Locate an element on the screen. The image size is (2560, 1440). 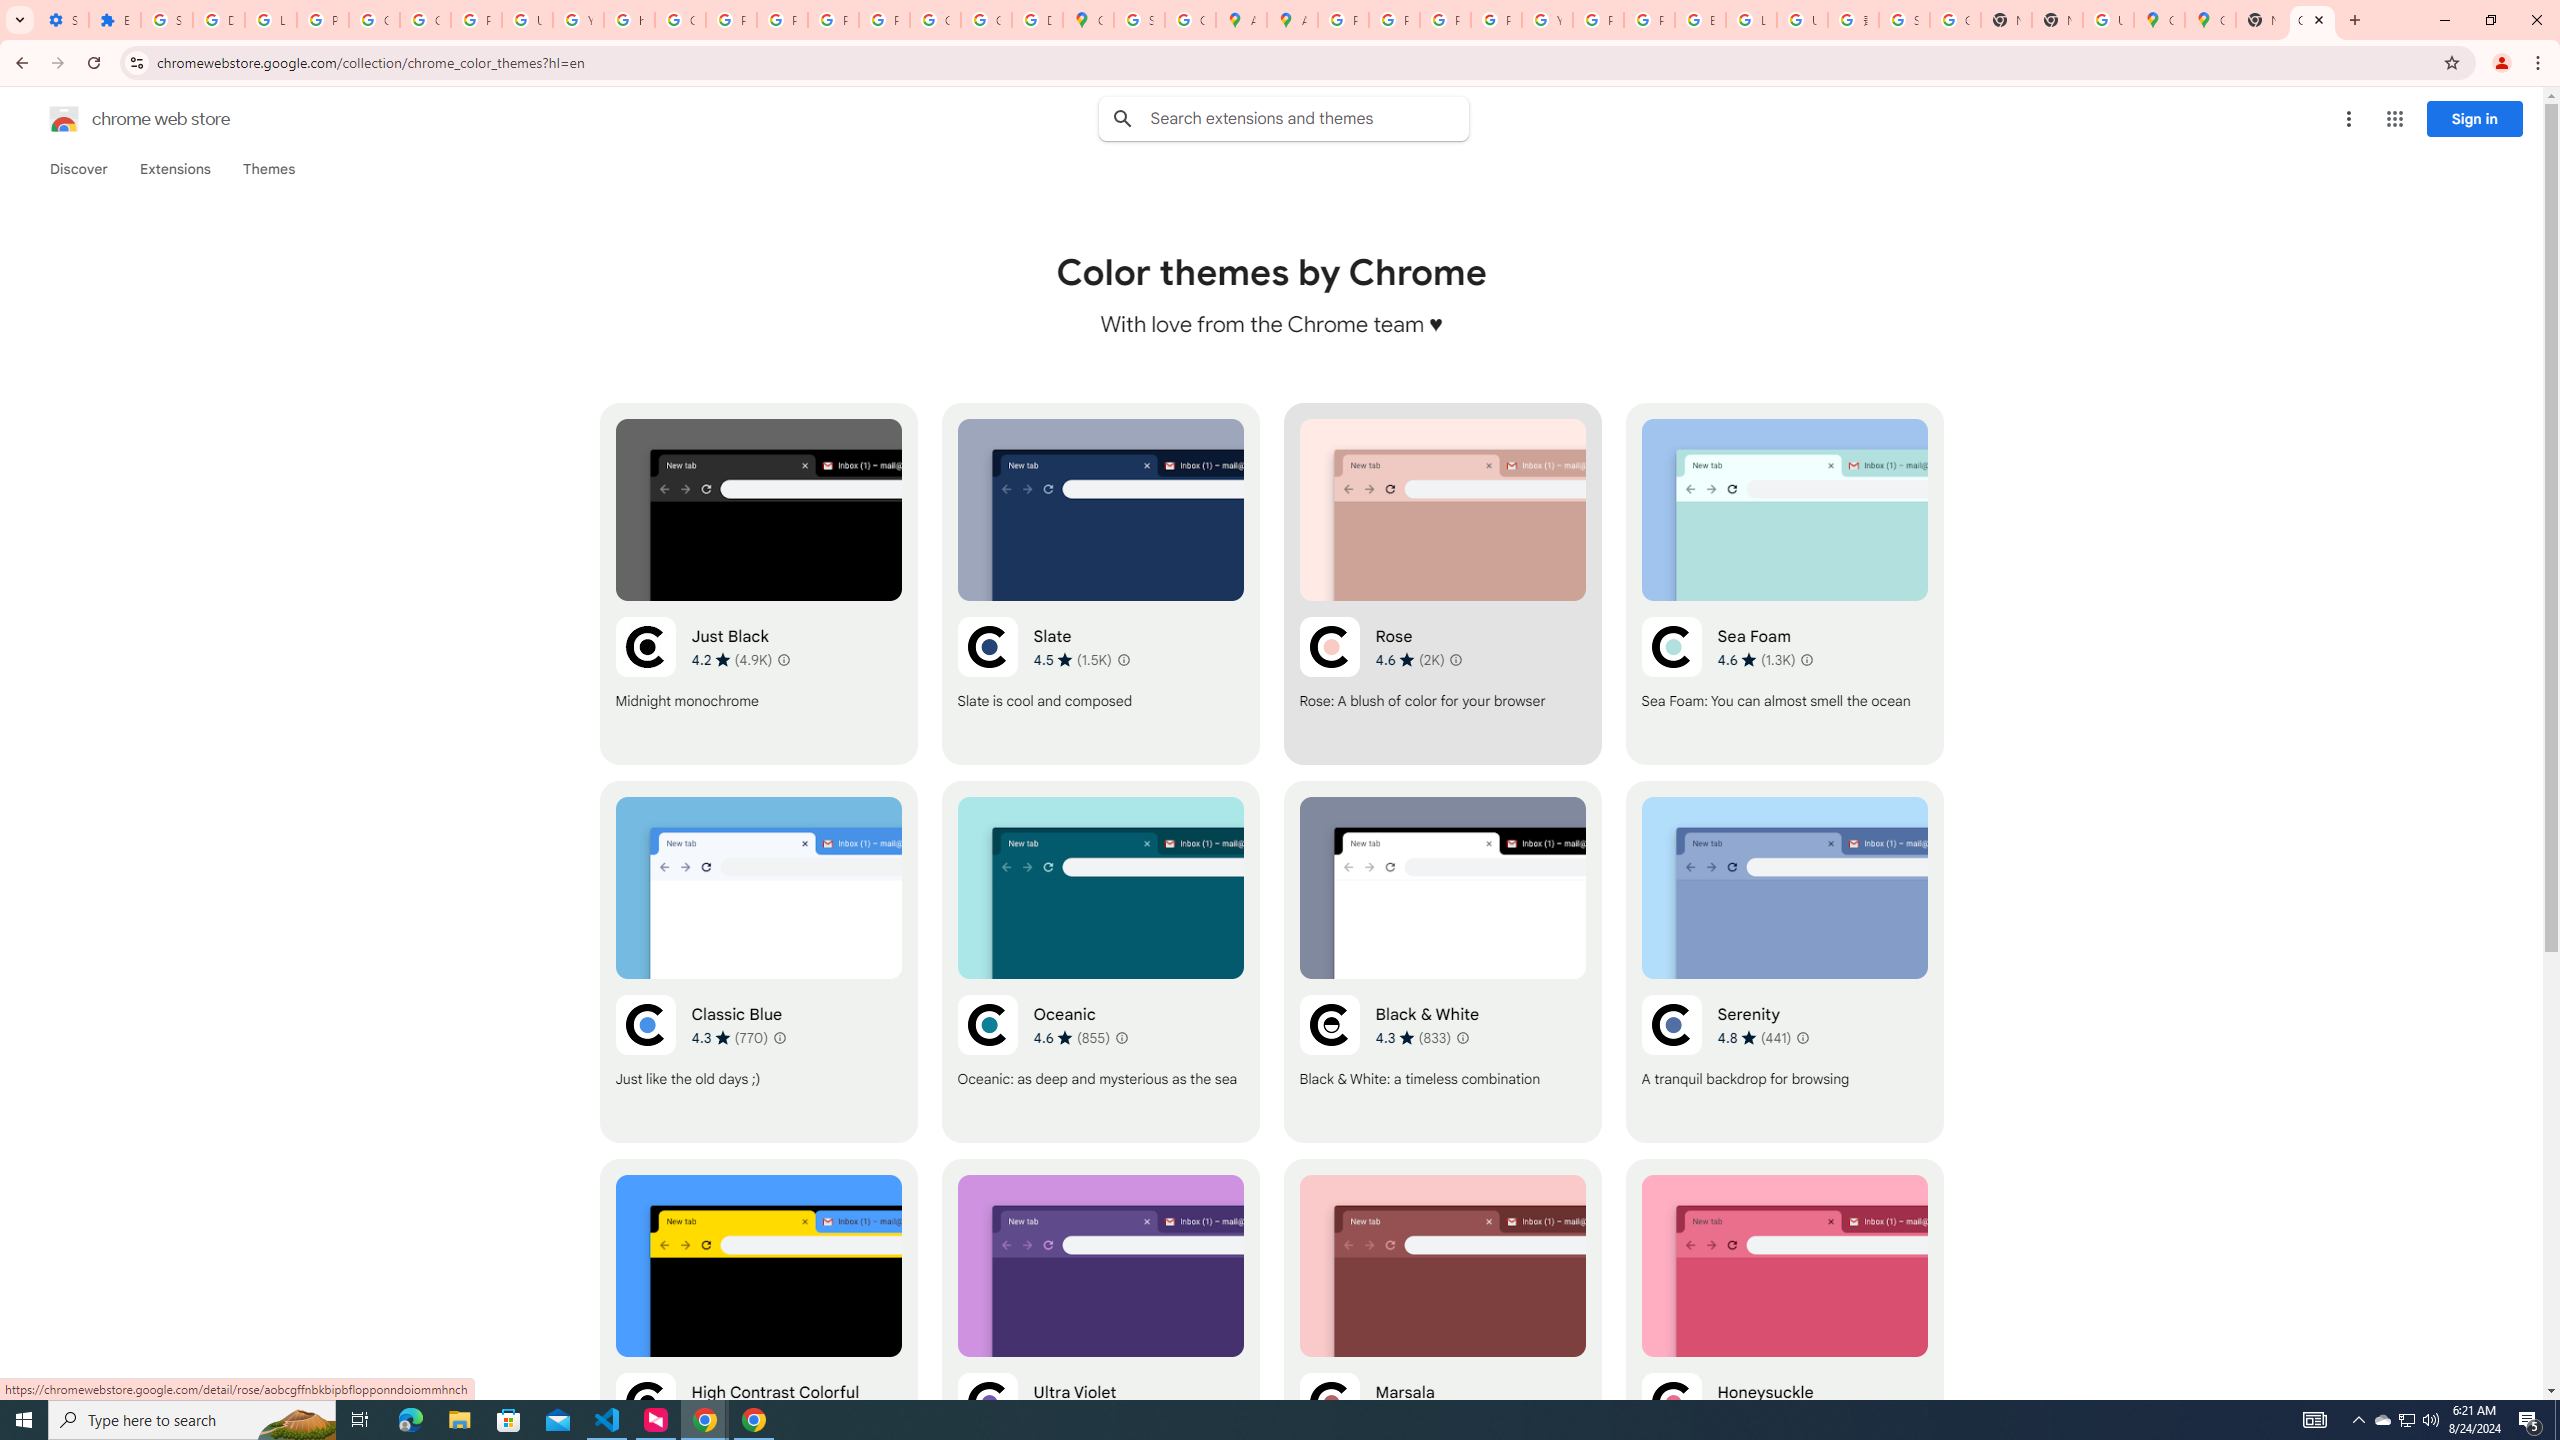
Sign in - Google Accounts is located at coordinates (1902, 20).